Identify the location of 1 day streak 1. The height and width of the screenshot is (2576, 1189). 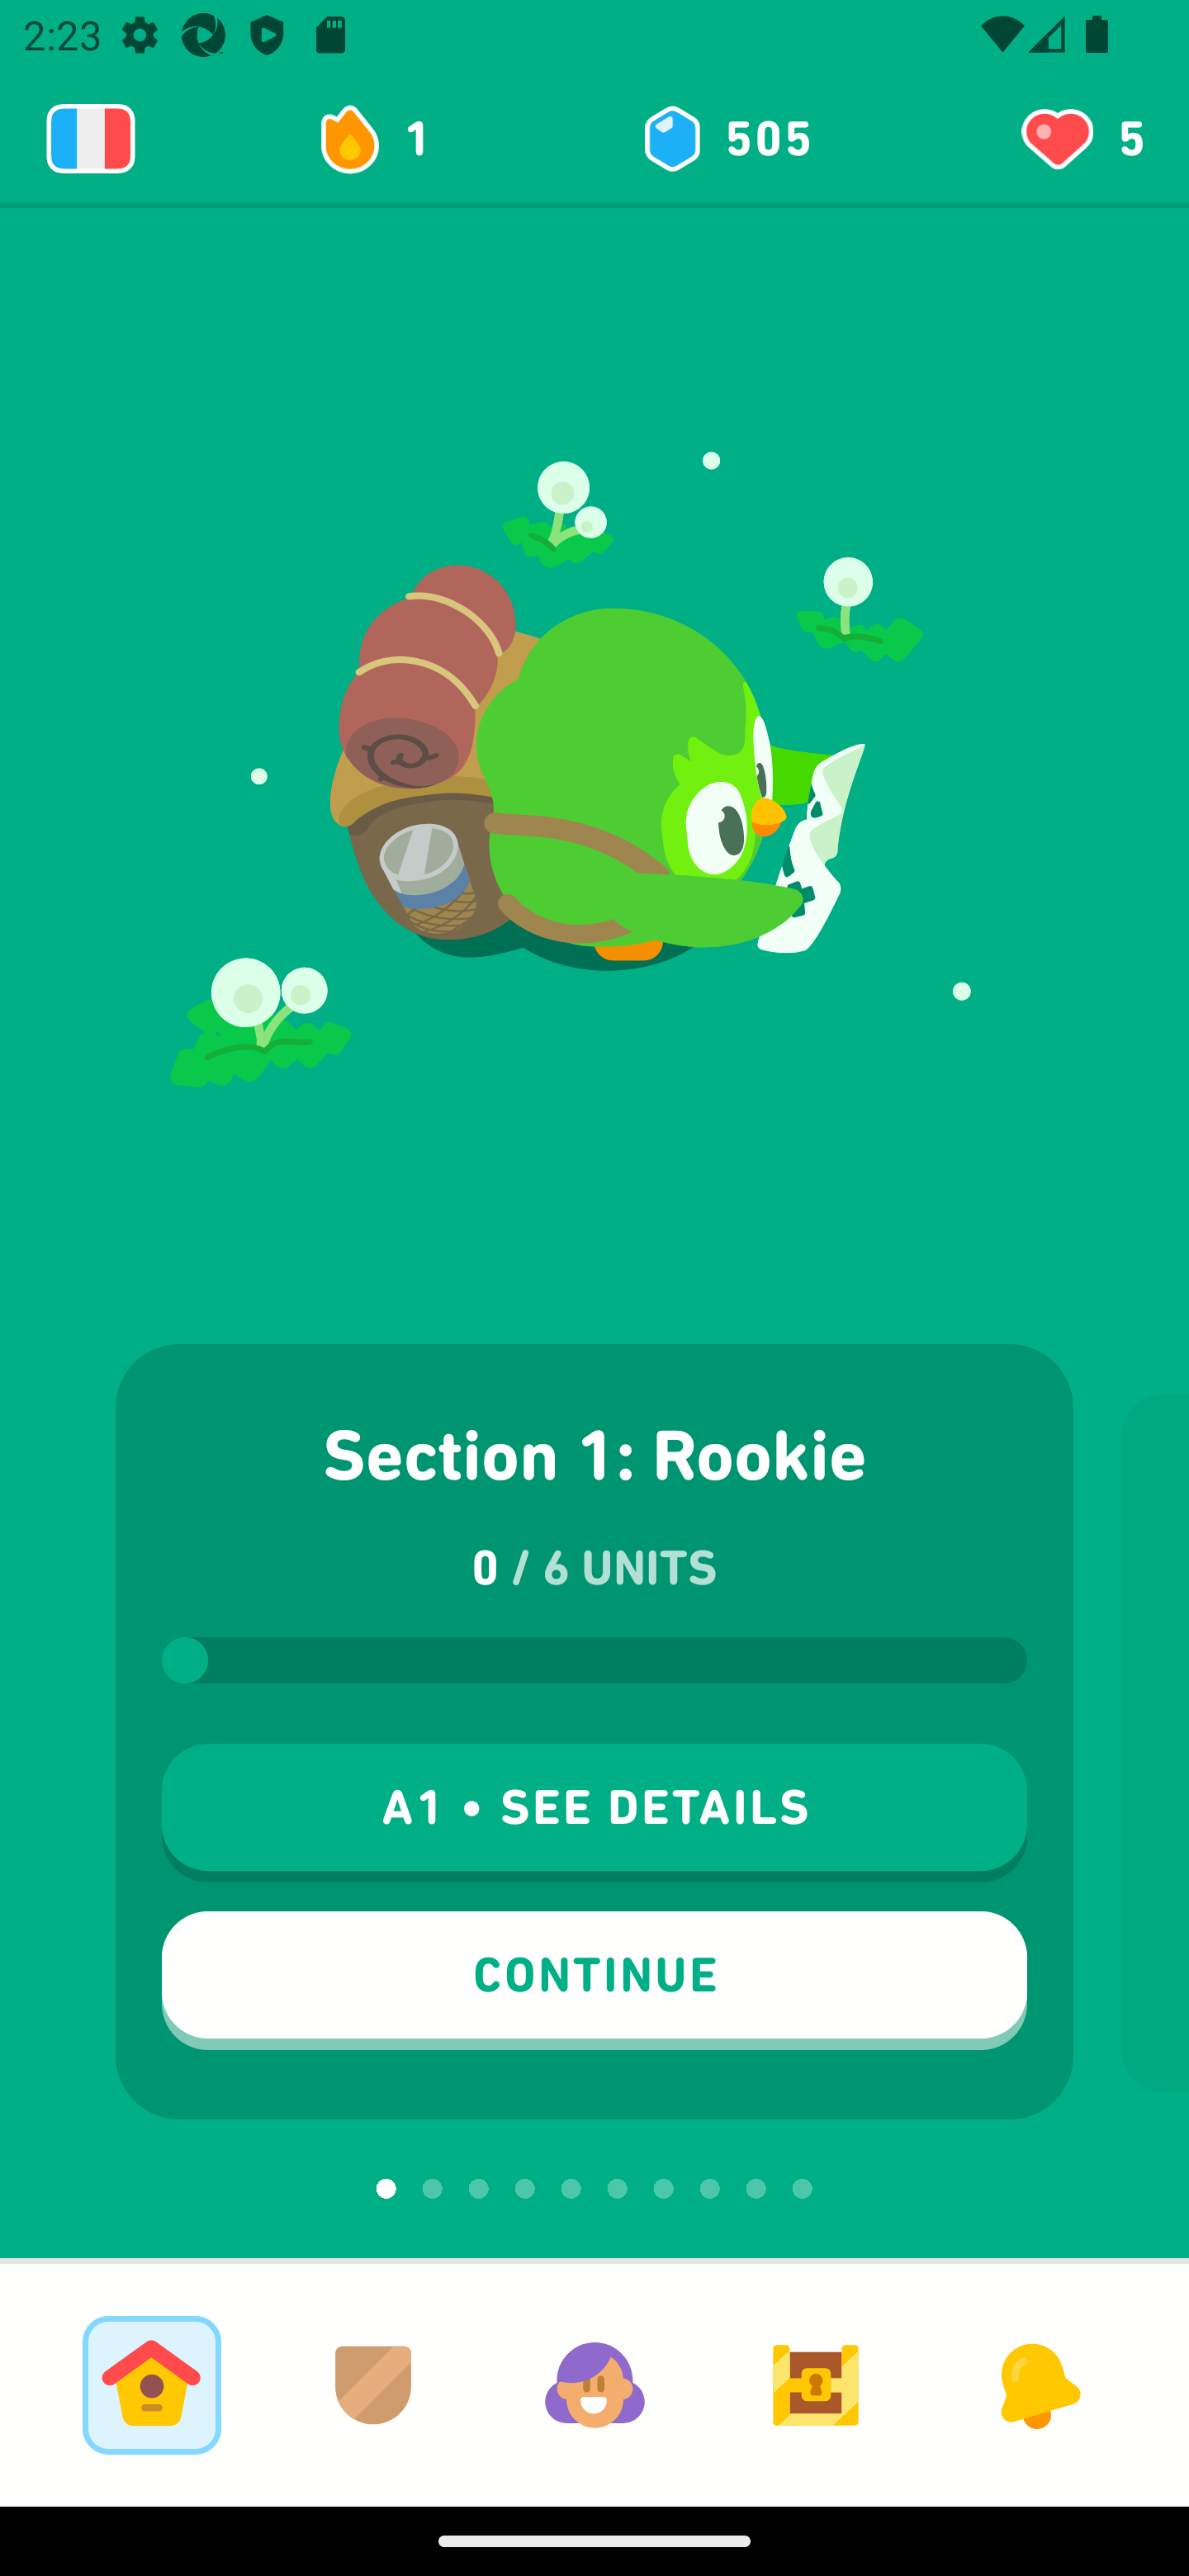
(388, 139).